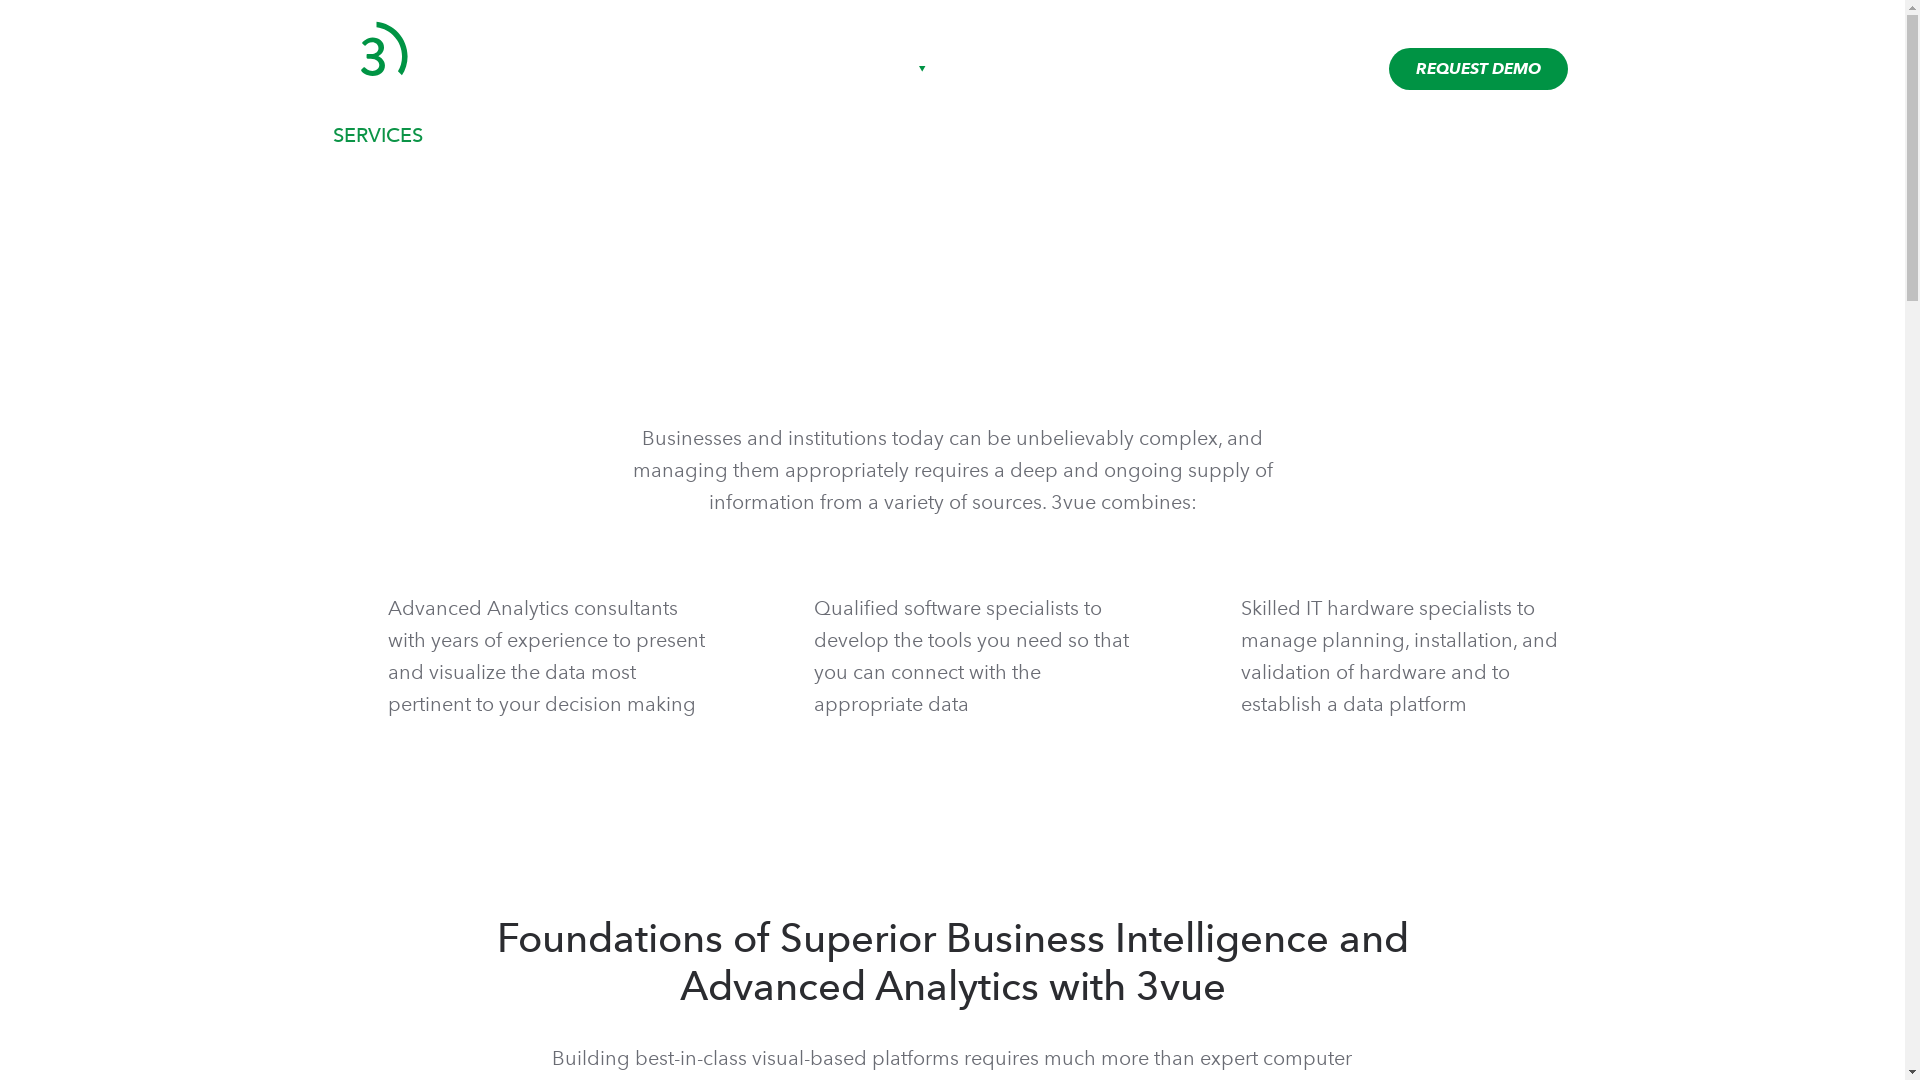 The image size is (1920, 1080). Describe the element at coordinates (887, 69) in the screenshot. I see `About Us` at that location.